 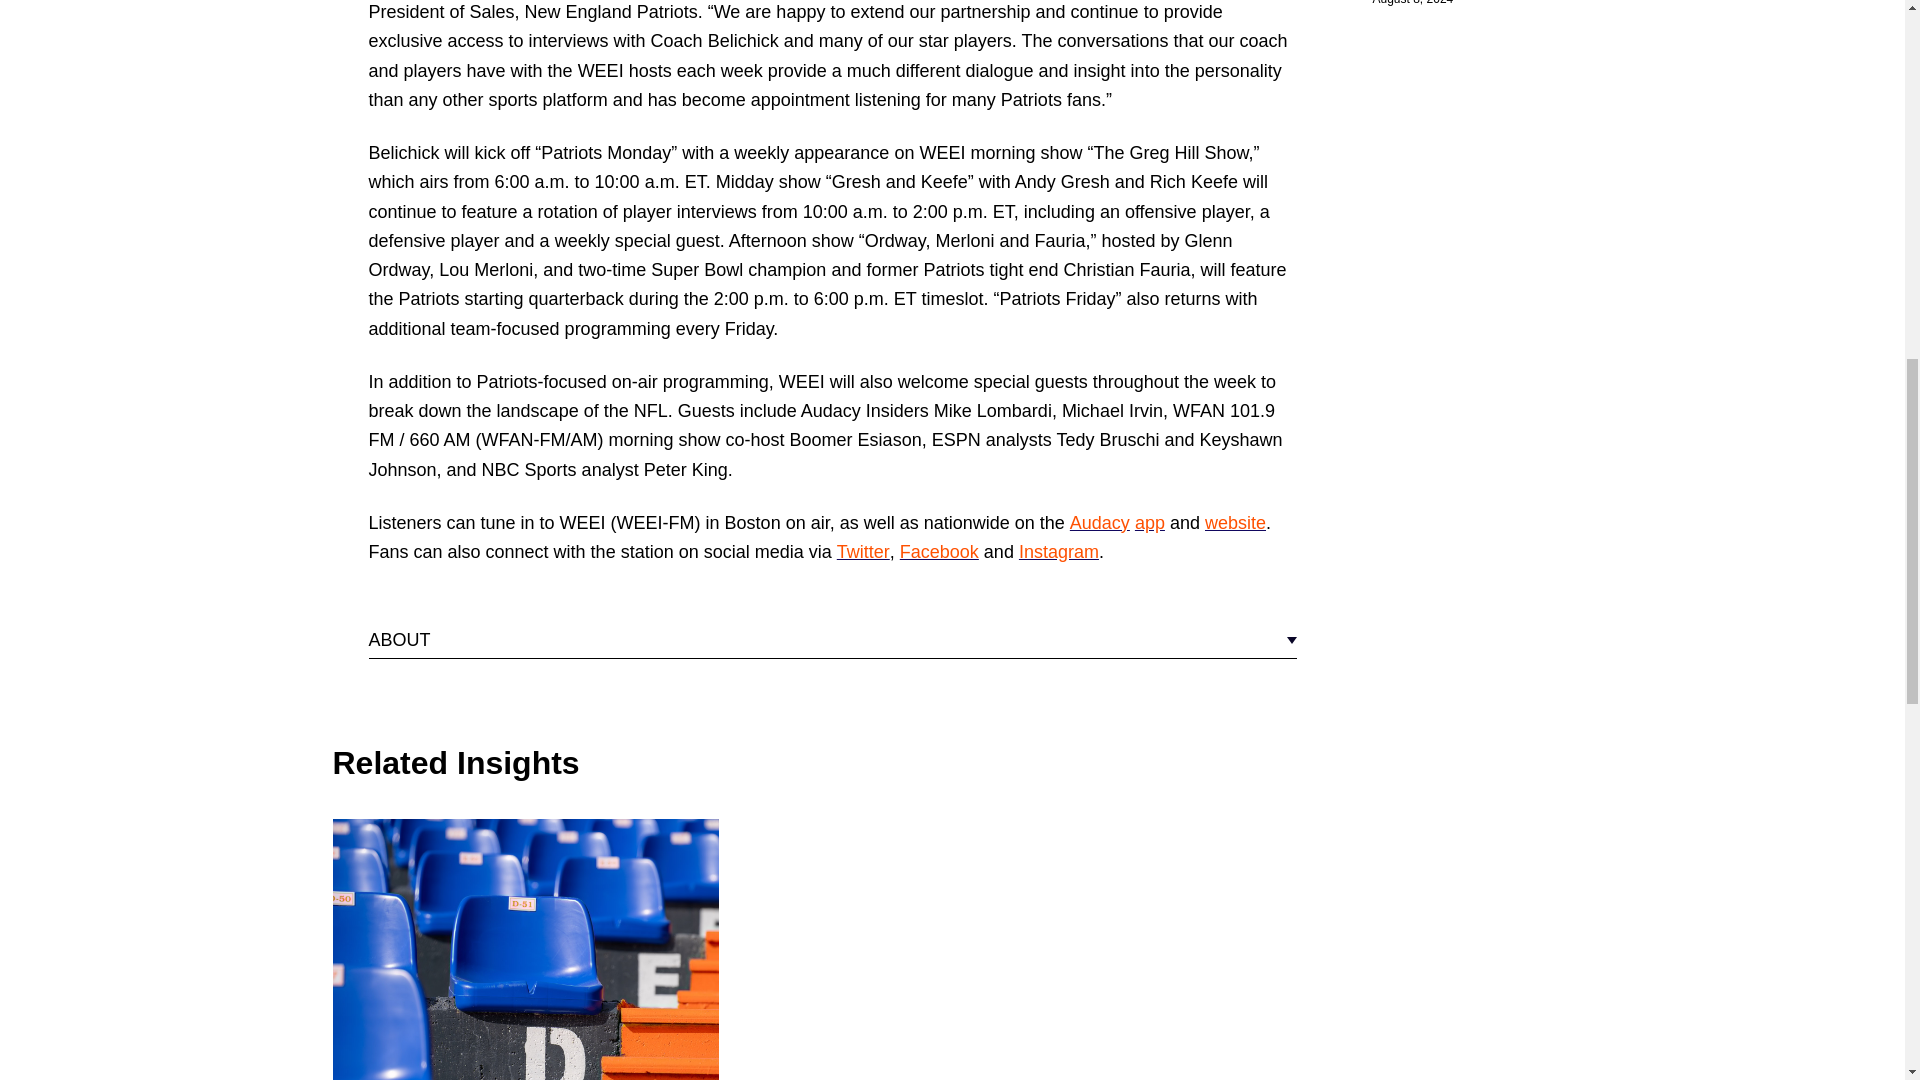 I want to click on Audacy, so click(x=1100, y=523).